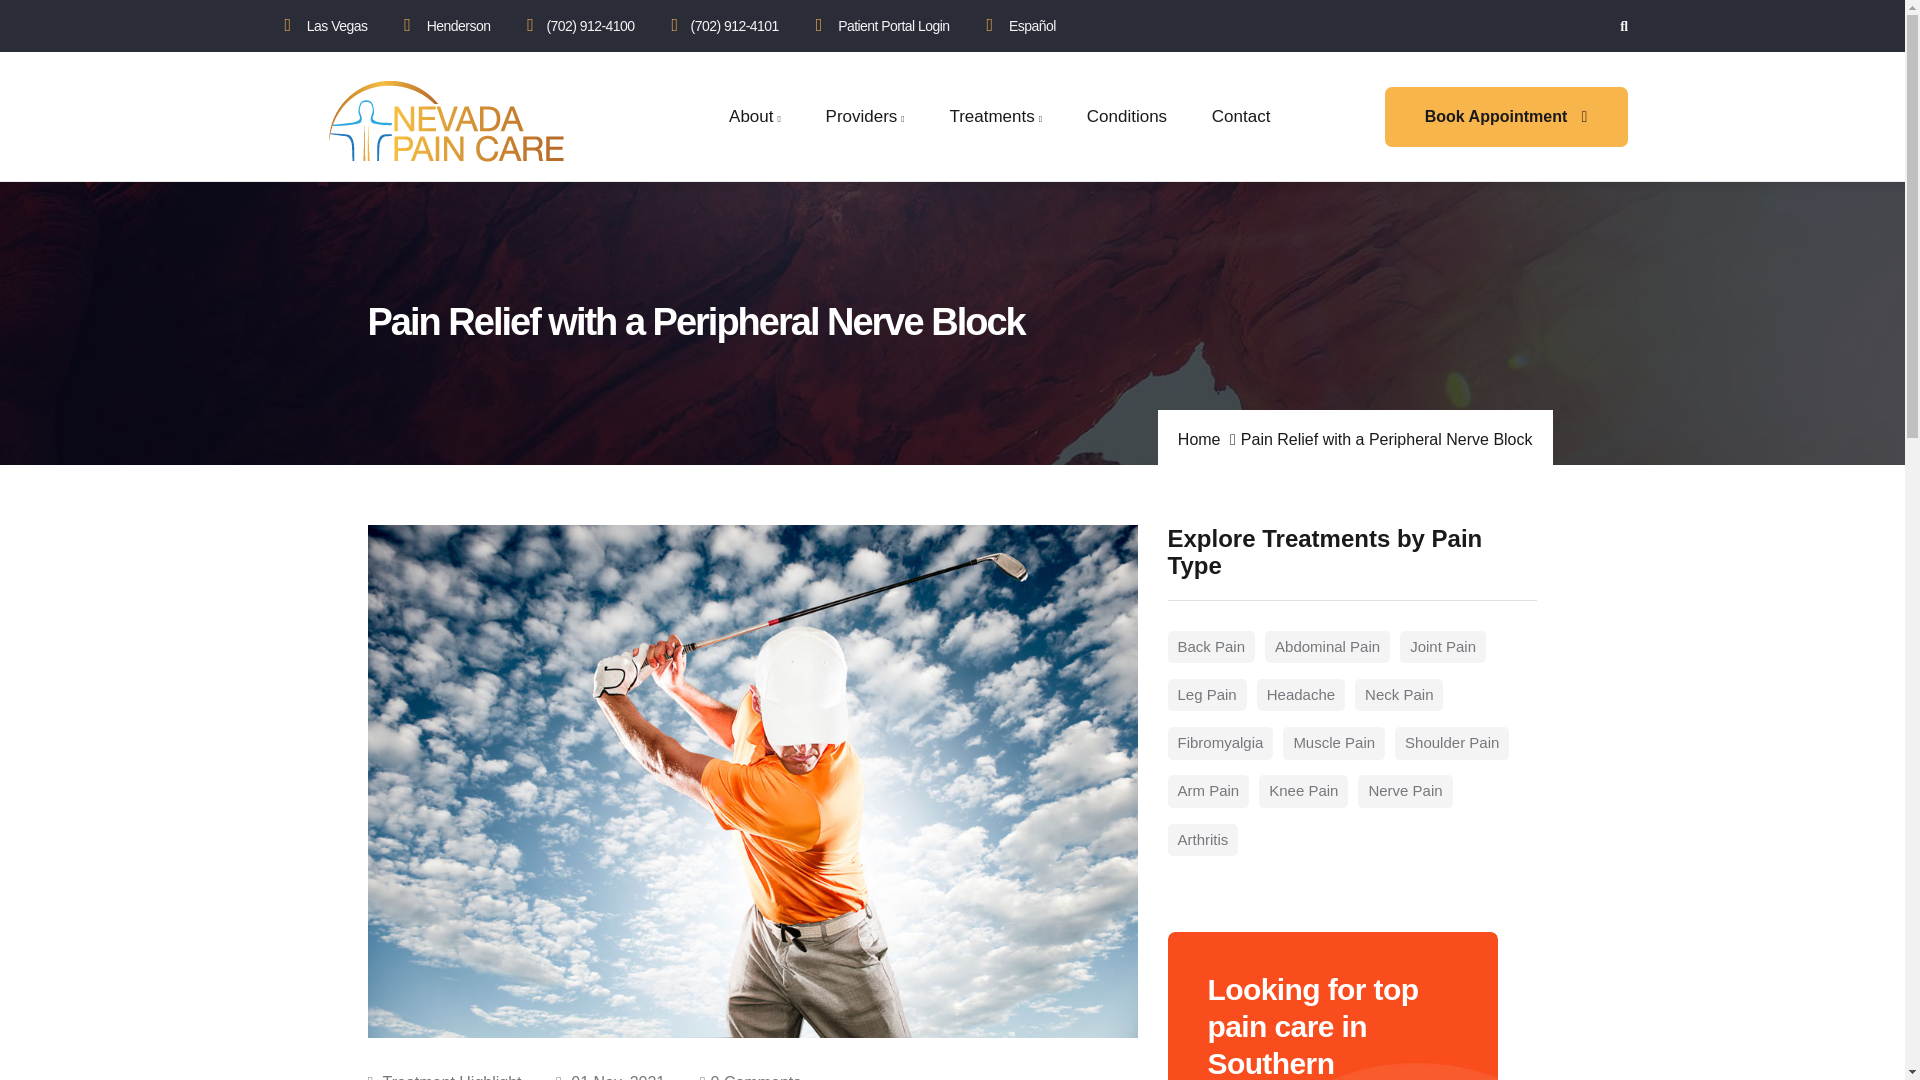 The width and height of the screenshot is (1920, 1080). What do you see at coordinates (892, 26) in the screenshot?
I see `Patient Portal Login` at bounding box center [892, 26].